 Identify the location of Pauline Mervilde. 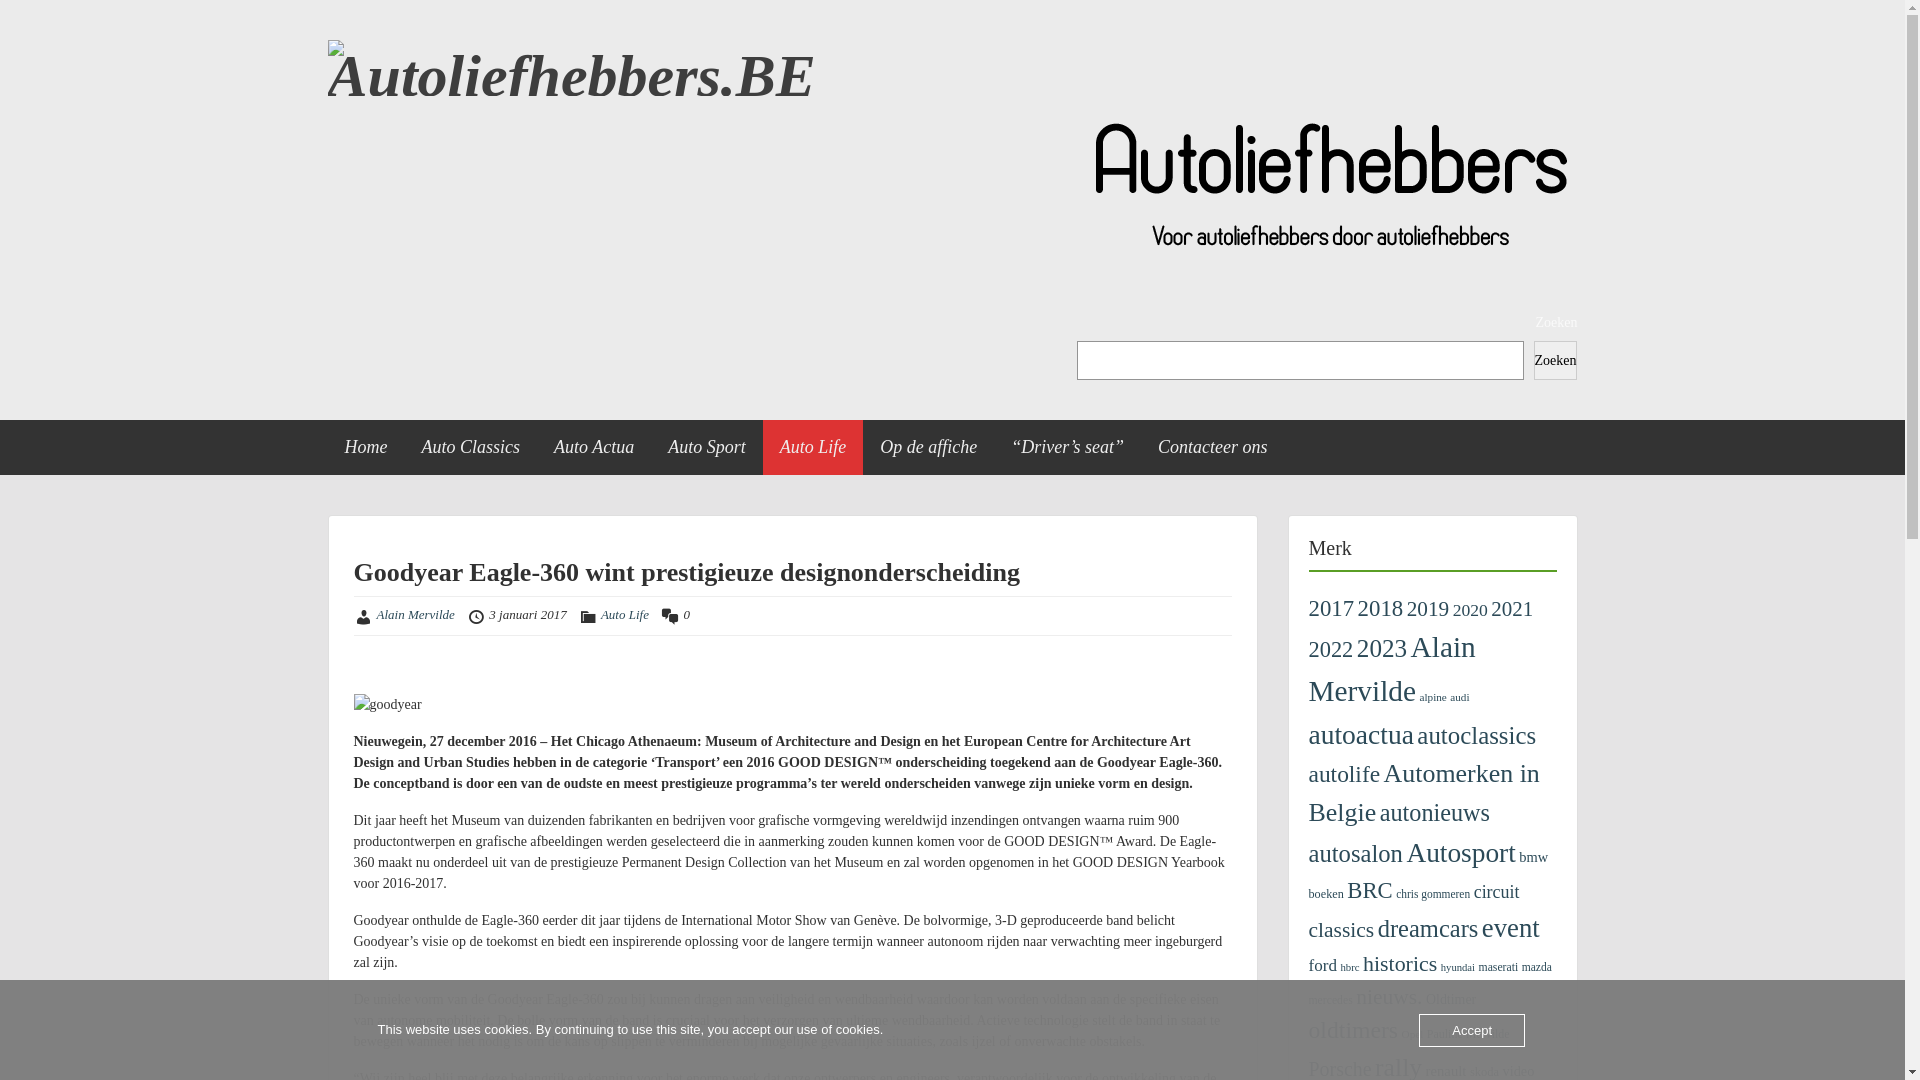
(1468, 1034).